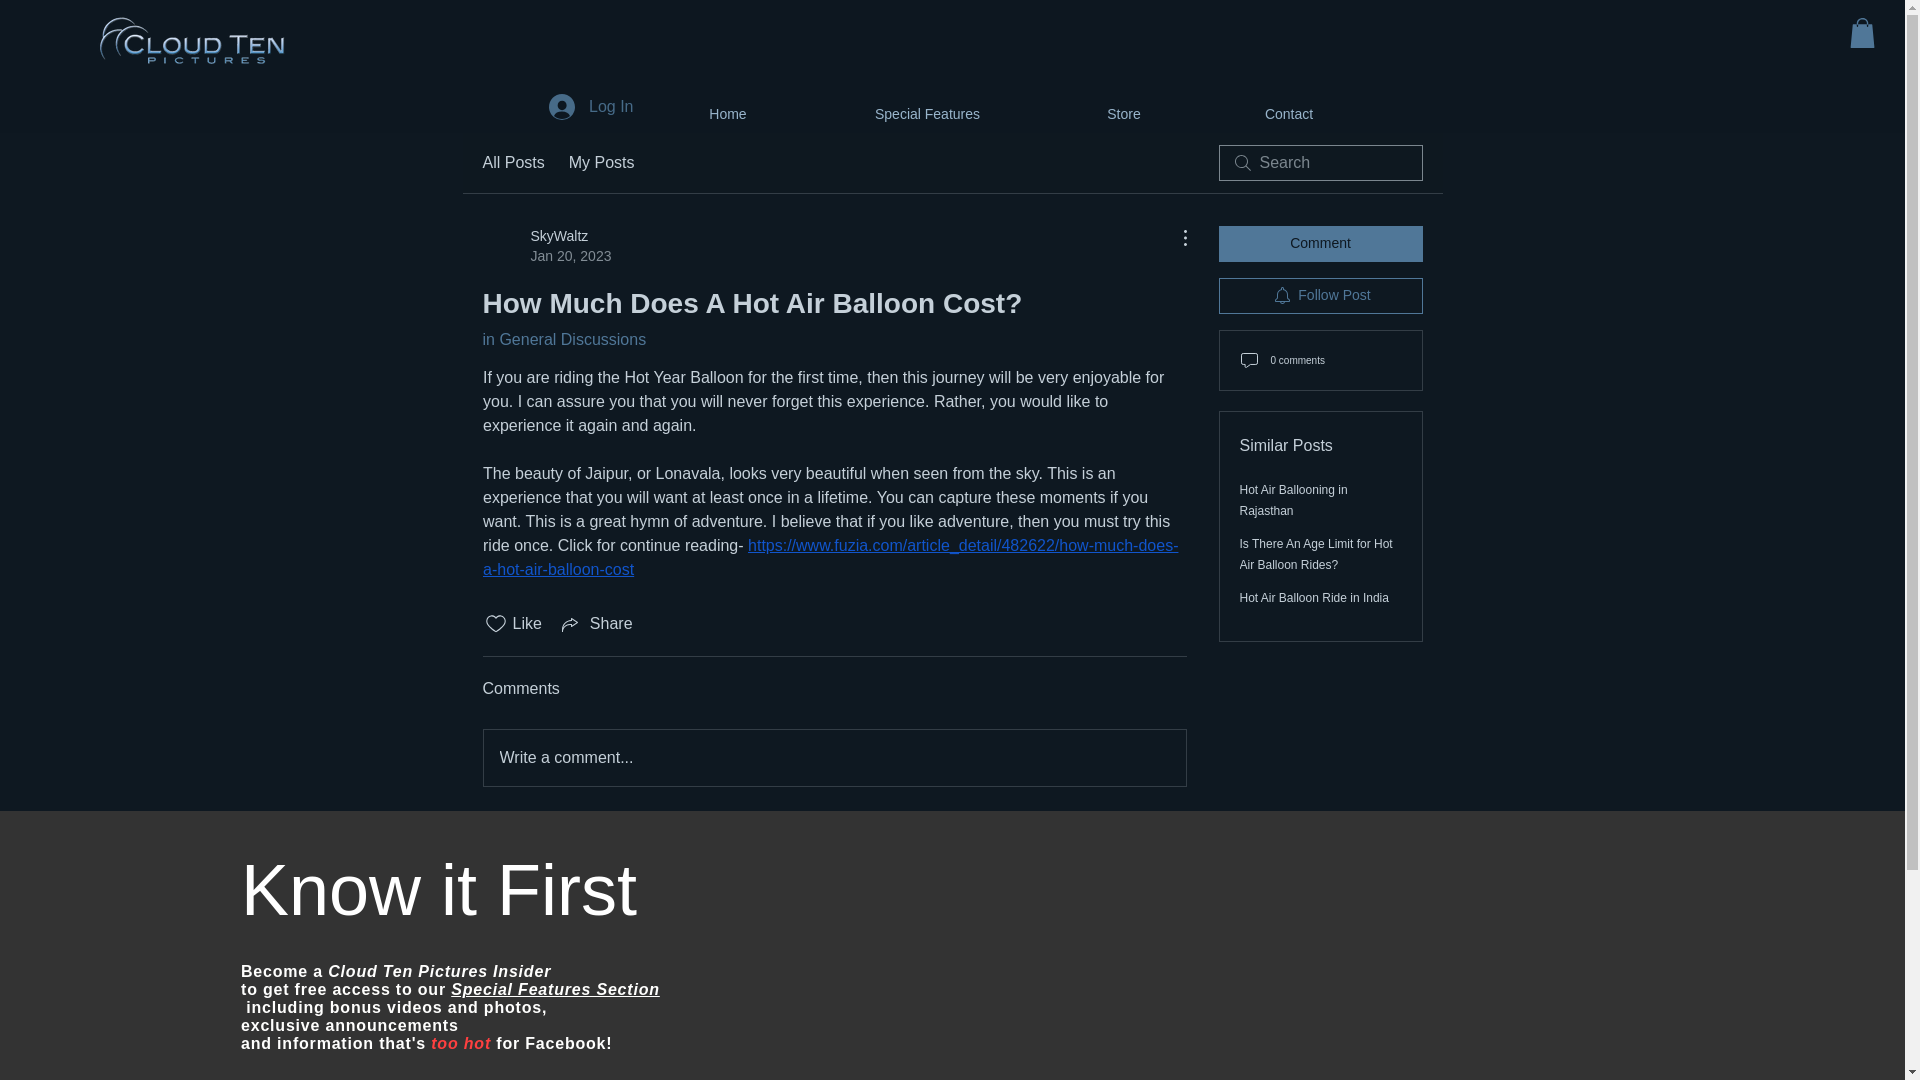 The width and height of the screenshot is (1920, 1080). I want to click on in General Discussions, so click(563, 338).